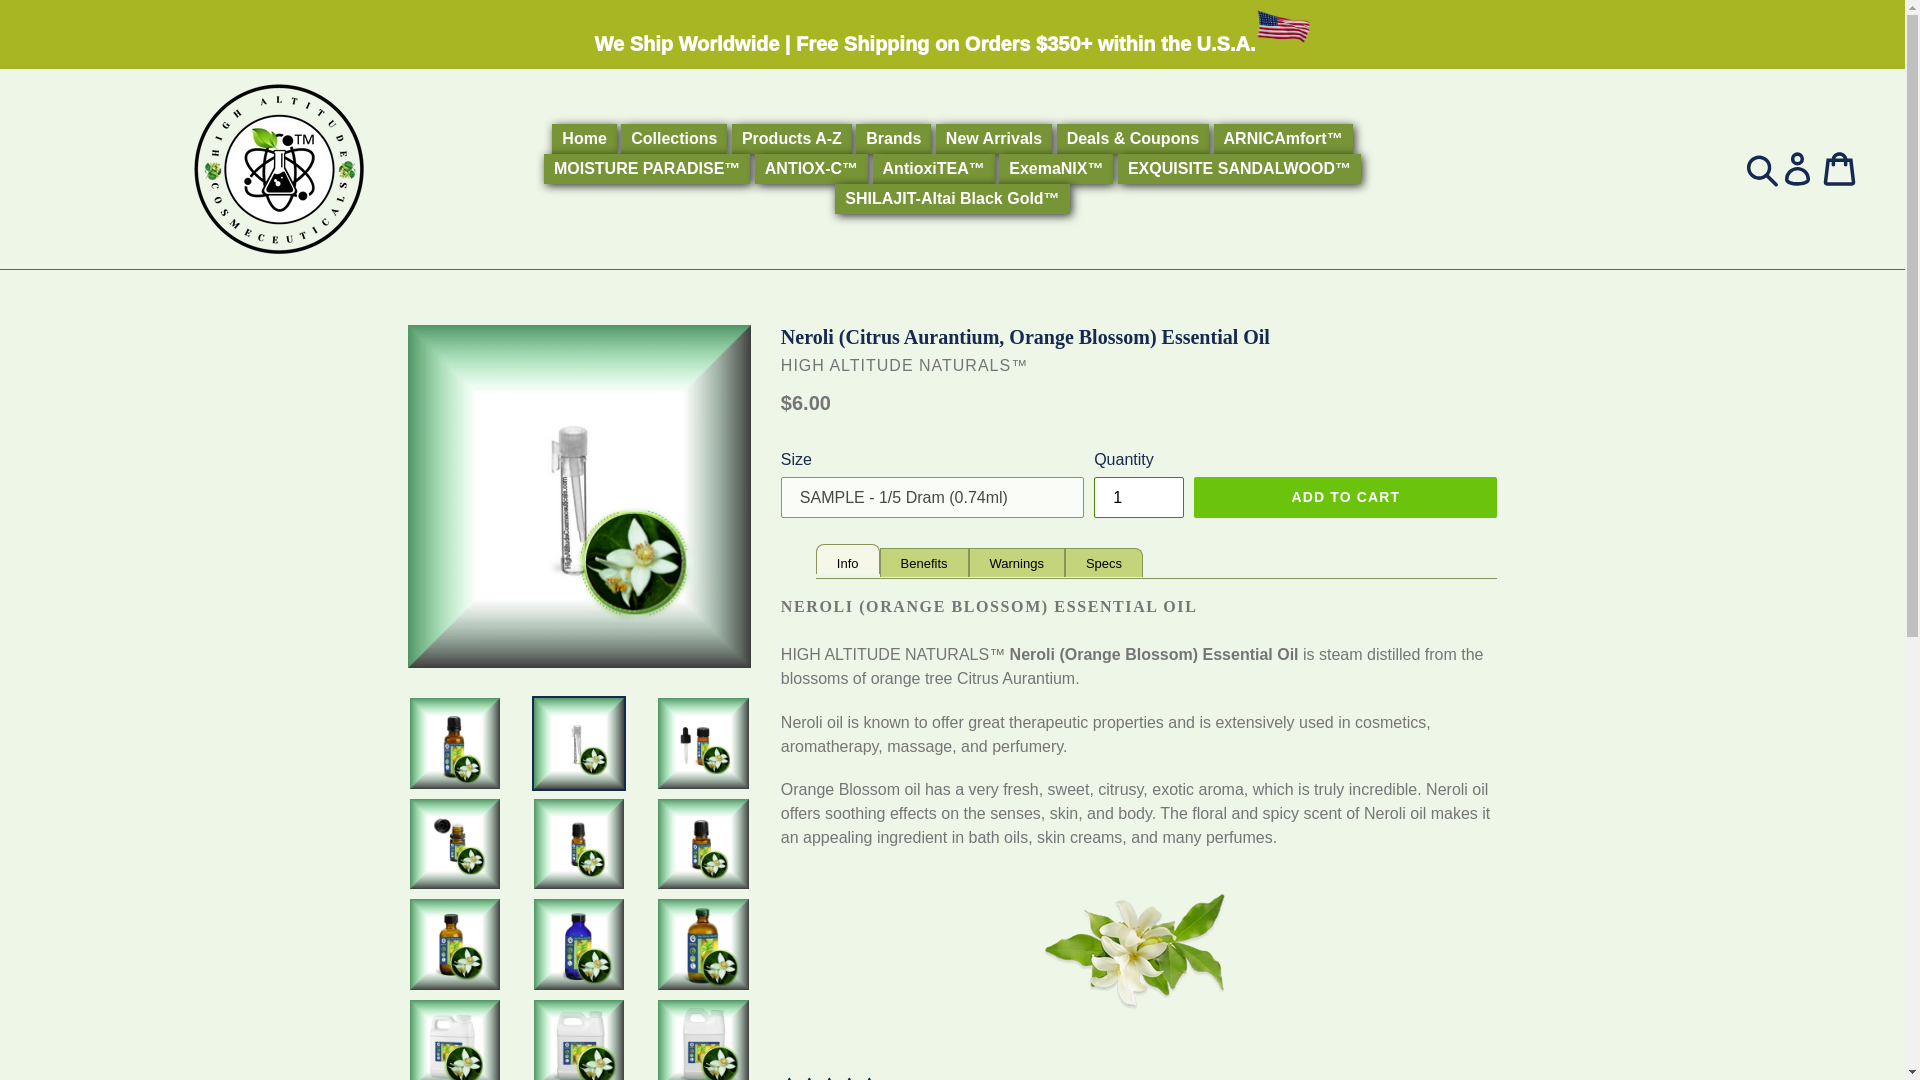  I want to click on Submit, so click(1761, 168).